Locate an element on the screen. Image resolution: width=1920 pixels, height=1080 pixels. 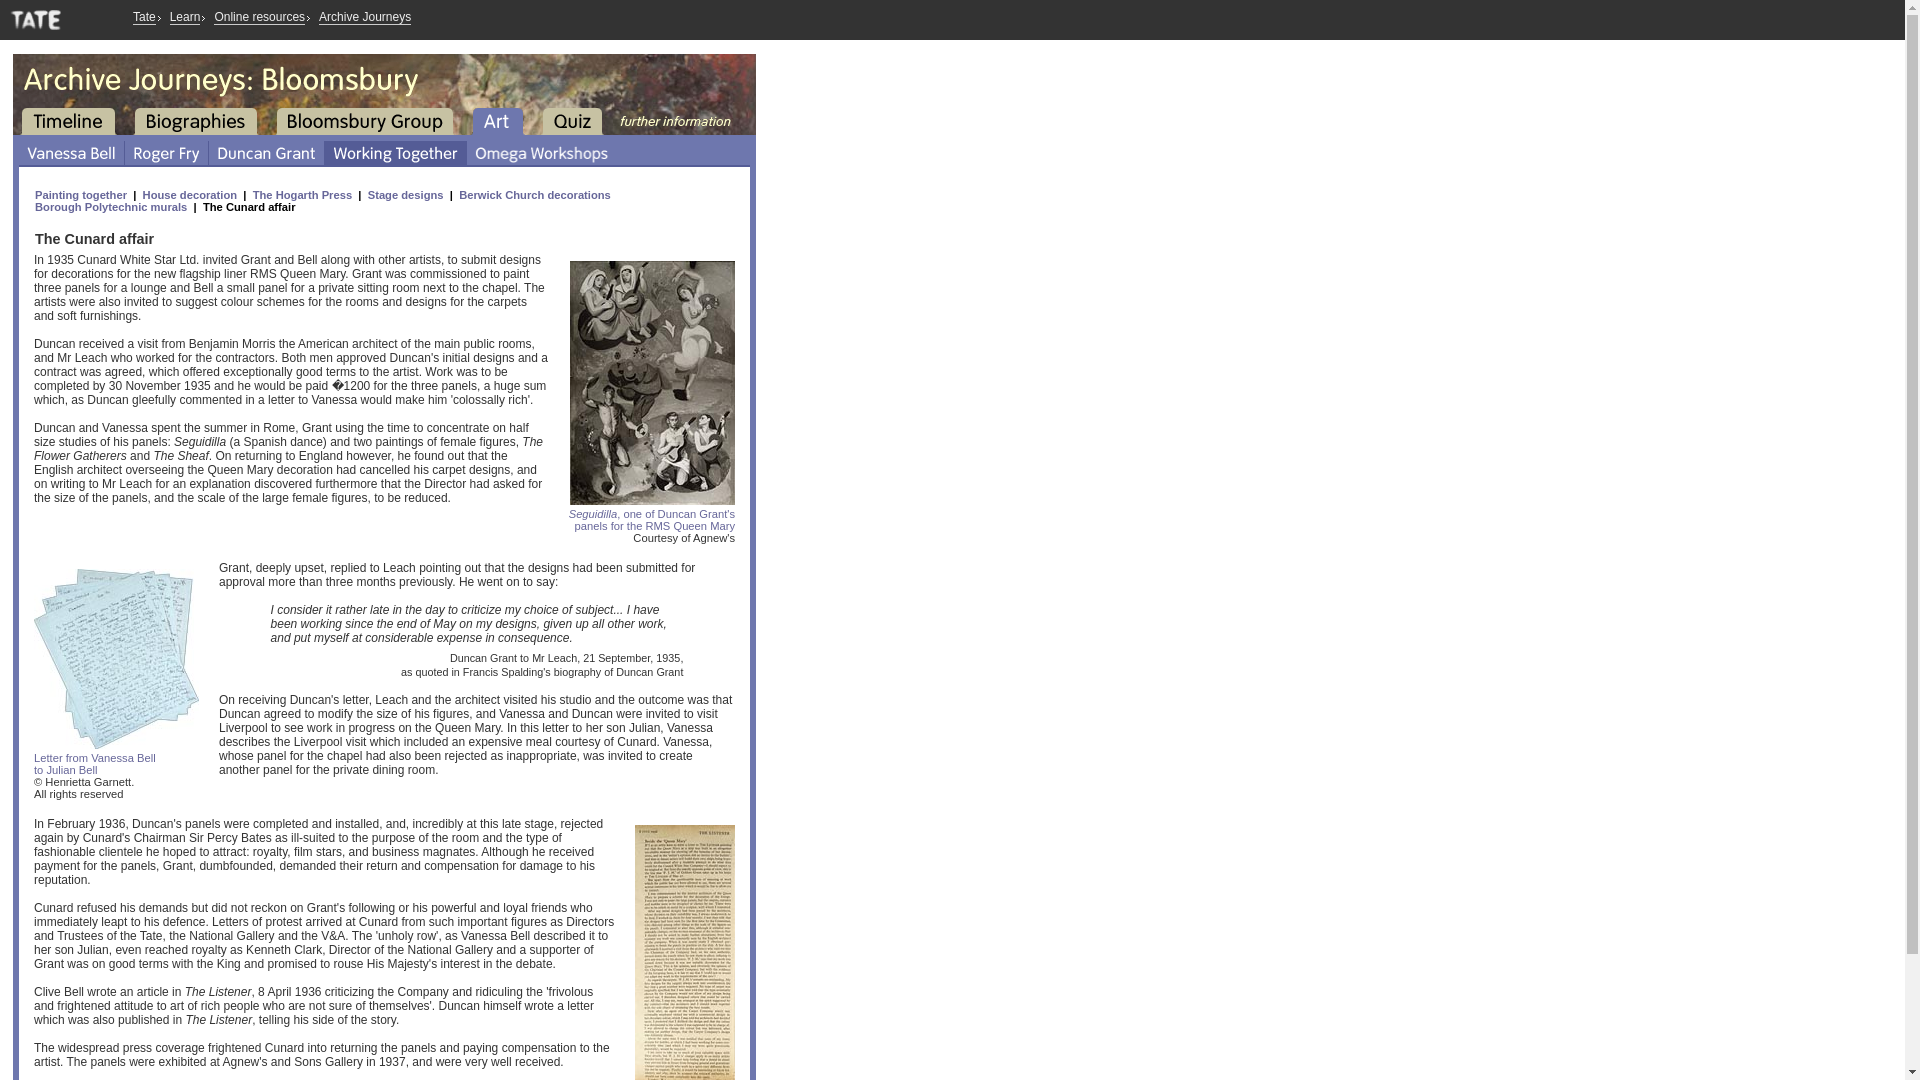
House decoration is located at coordinates (534, 194).